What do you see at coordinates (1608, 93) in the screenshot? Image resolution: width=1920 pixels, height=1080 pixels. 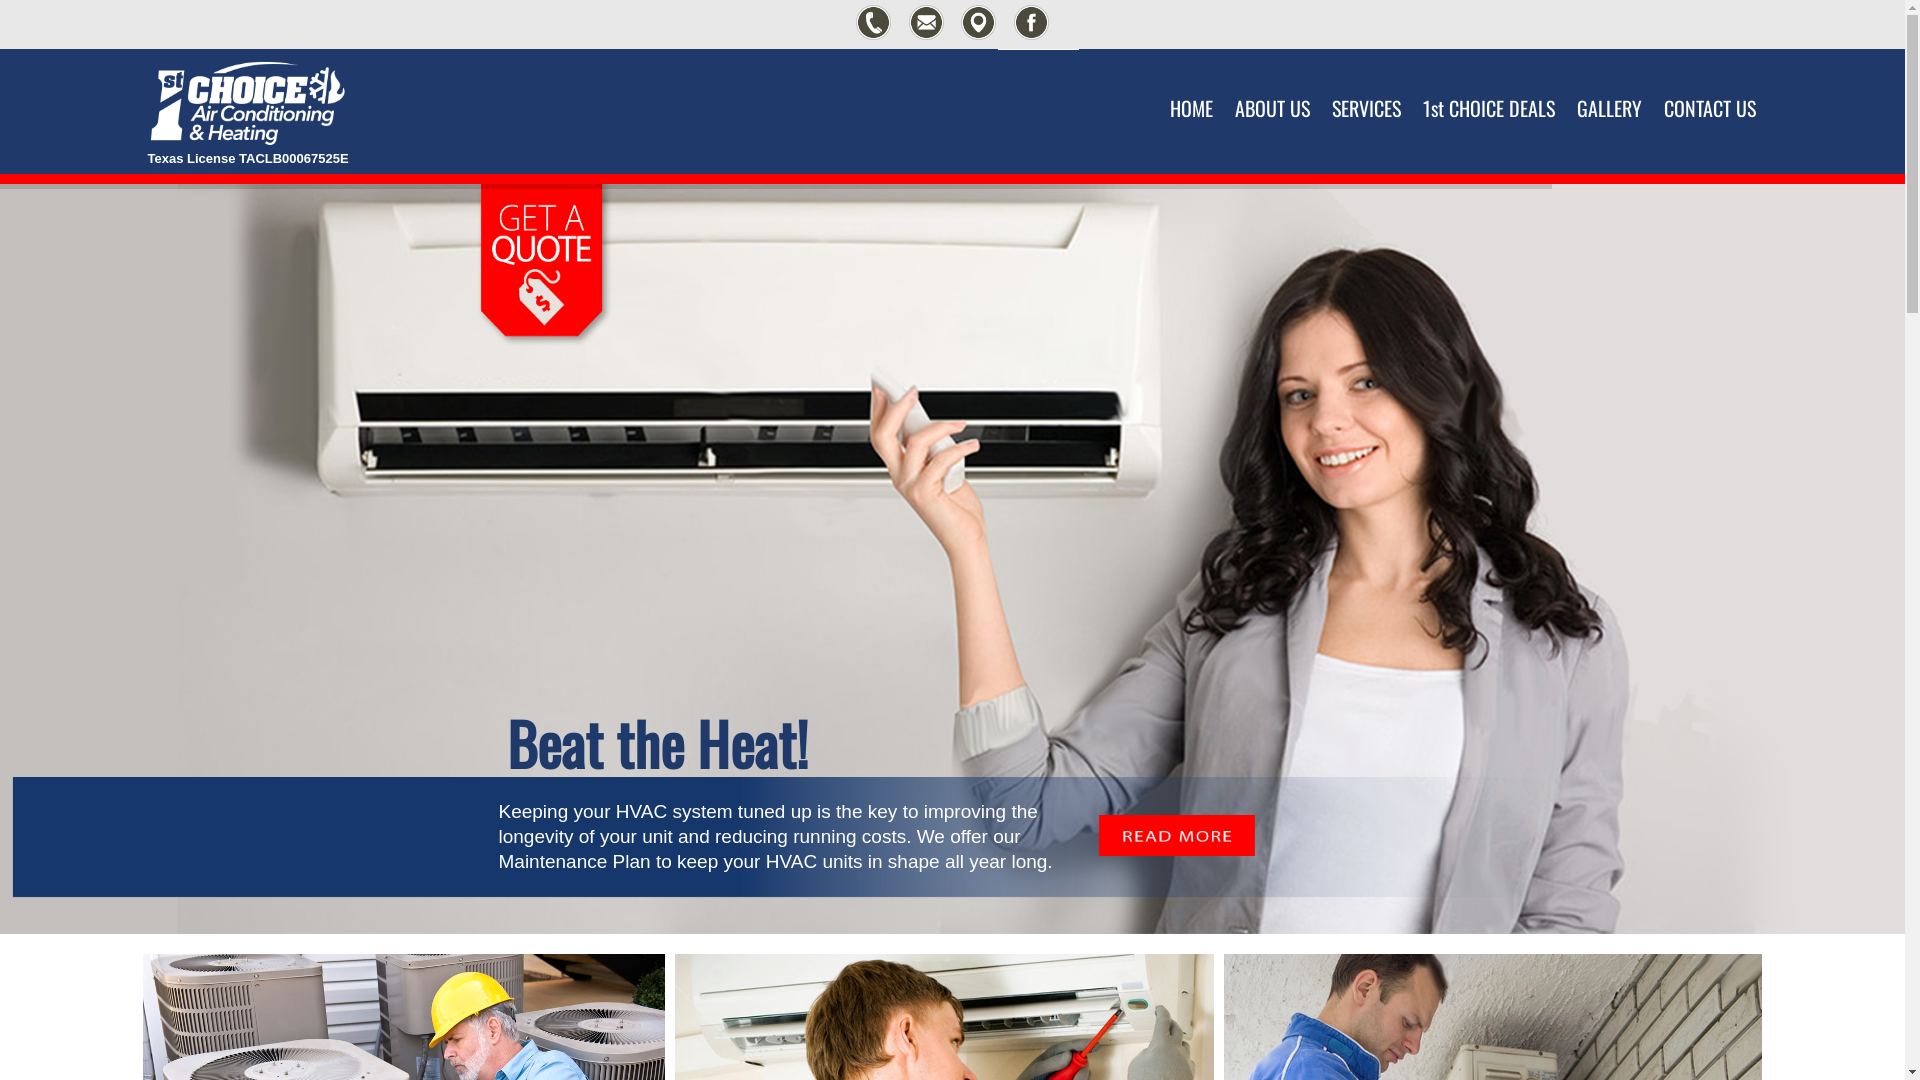 I see `GALLERY` at bounding box center [1608, 93].